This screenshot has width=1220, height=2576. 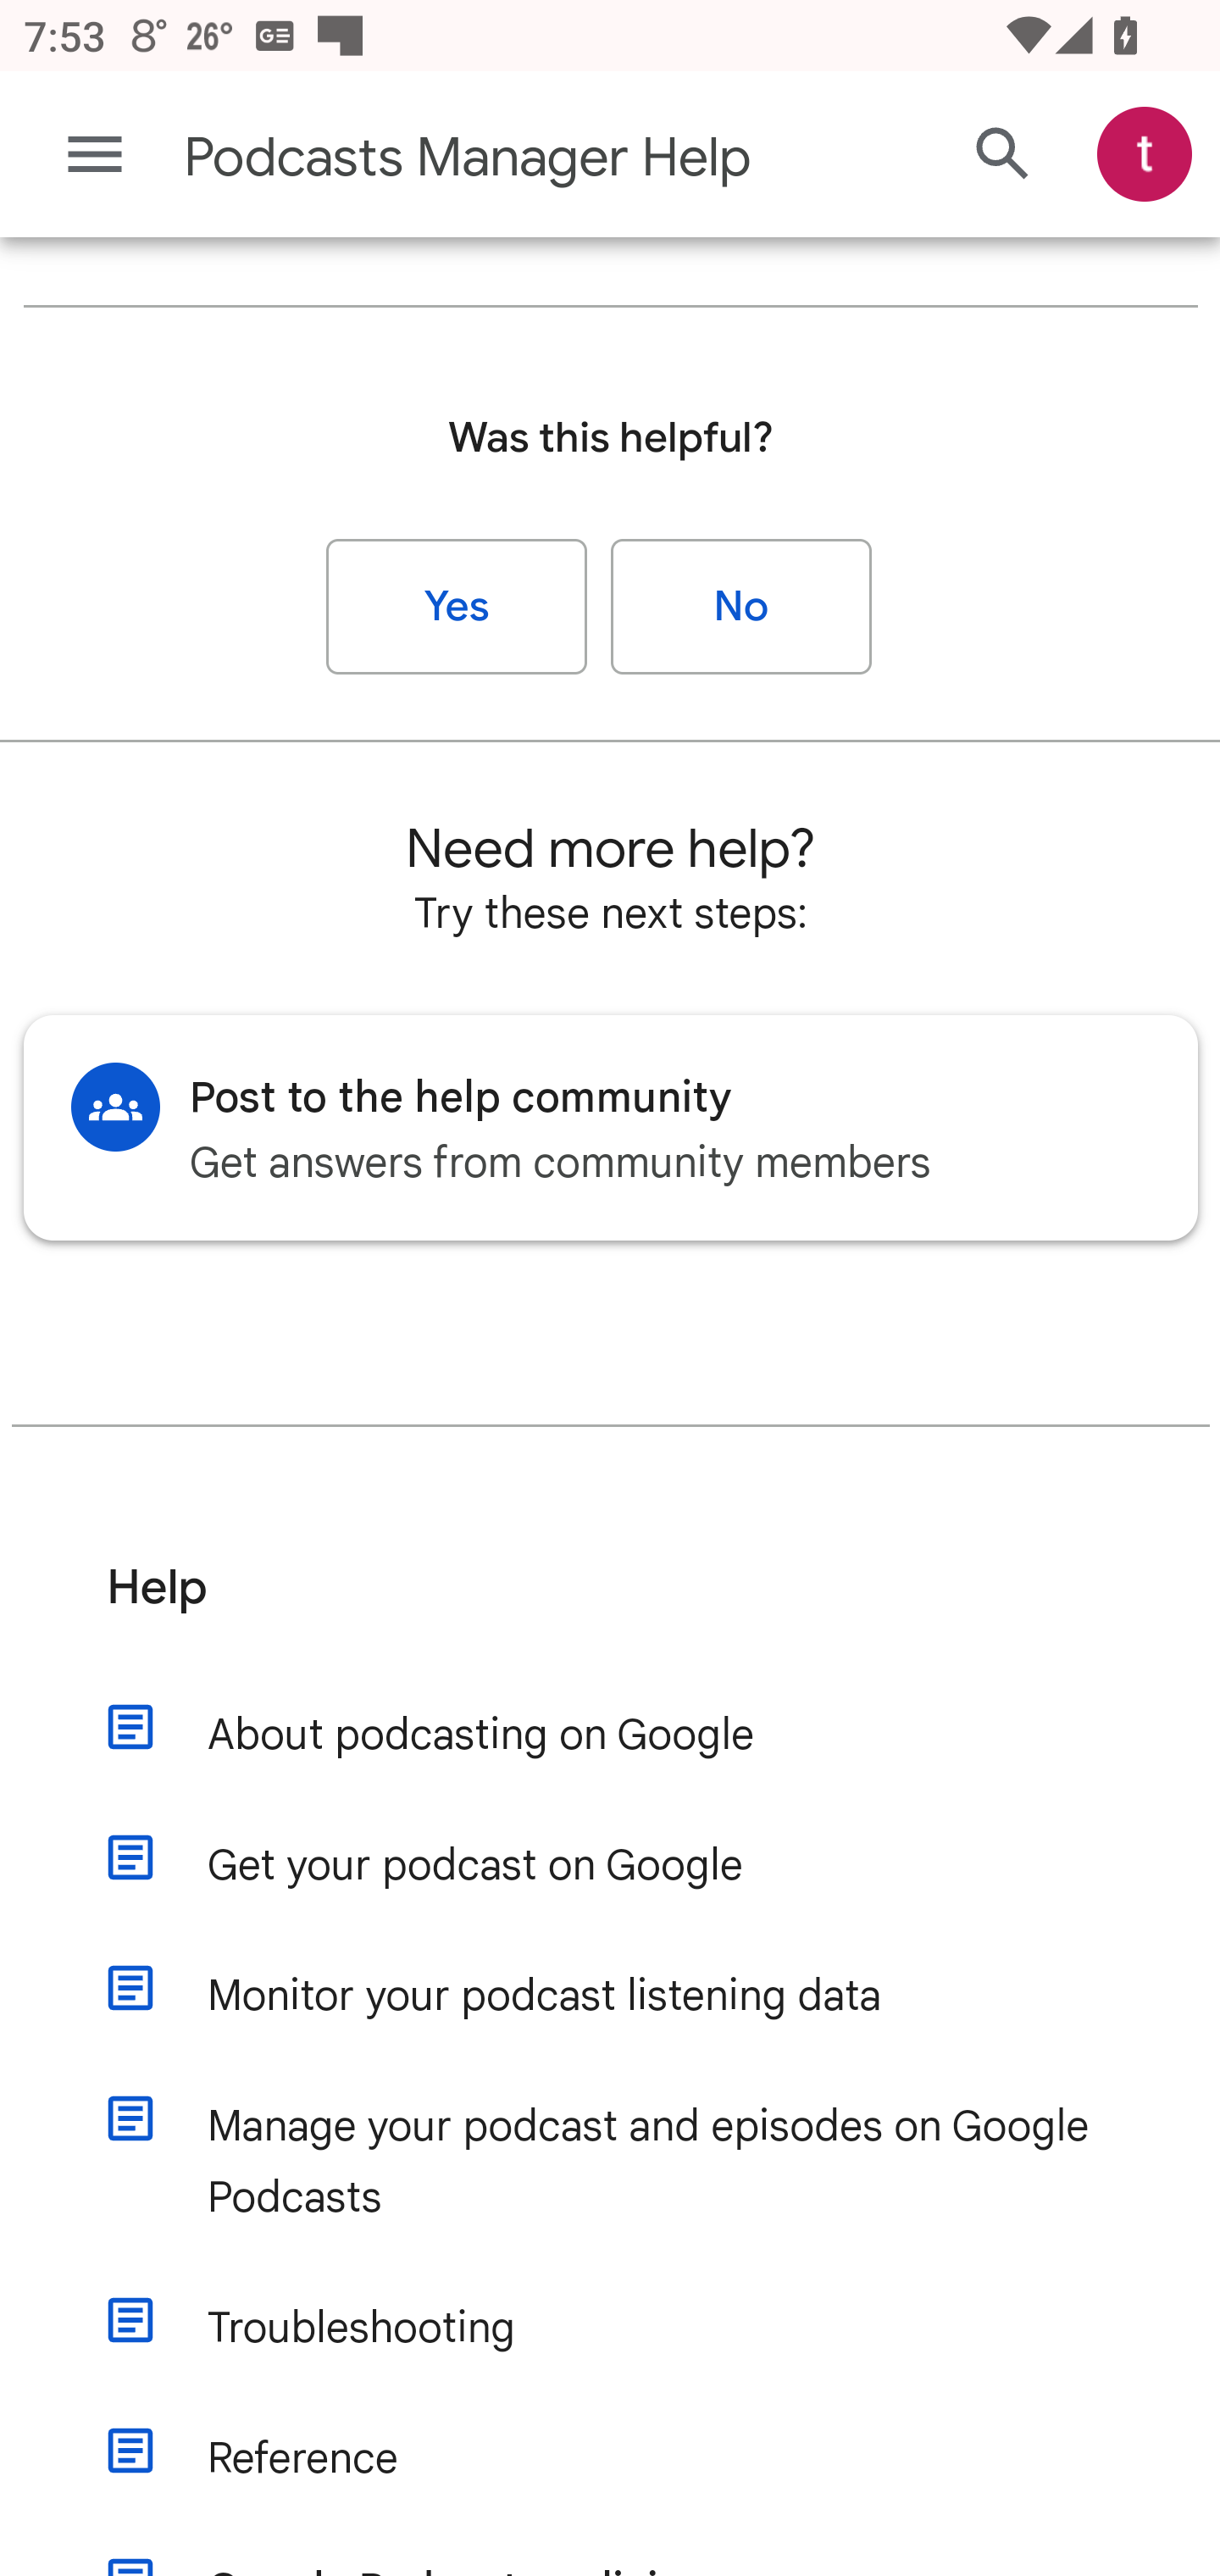 I want to click on Troubleshooting, so click(x=641, y=2329).